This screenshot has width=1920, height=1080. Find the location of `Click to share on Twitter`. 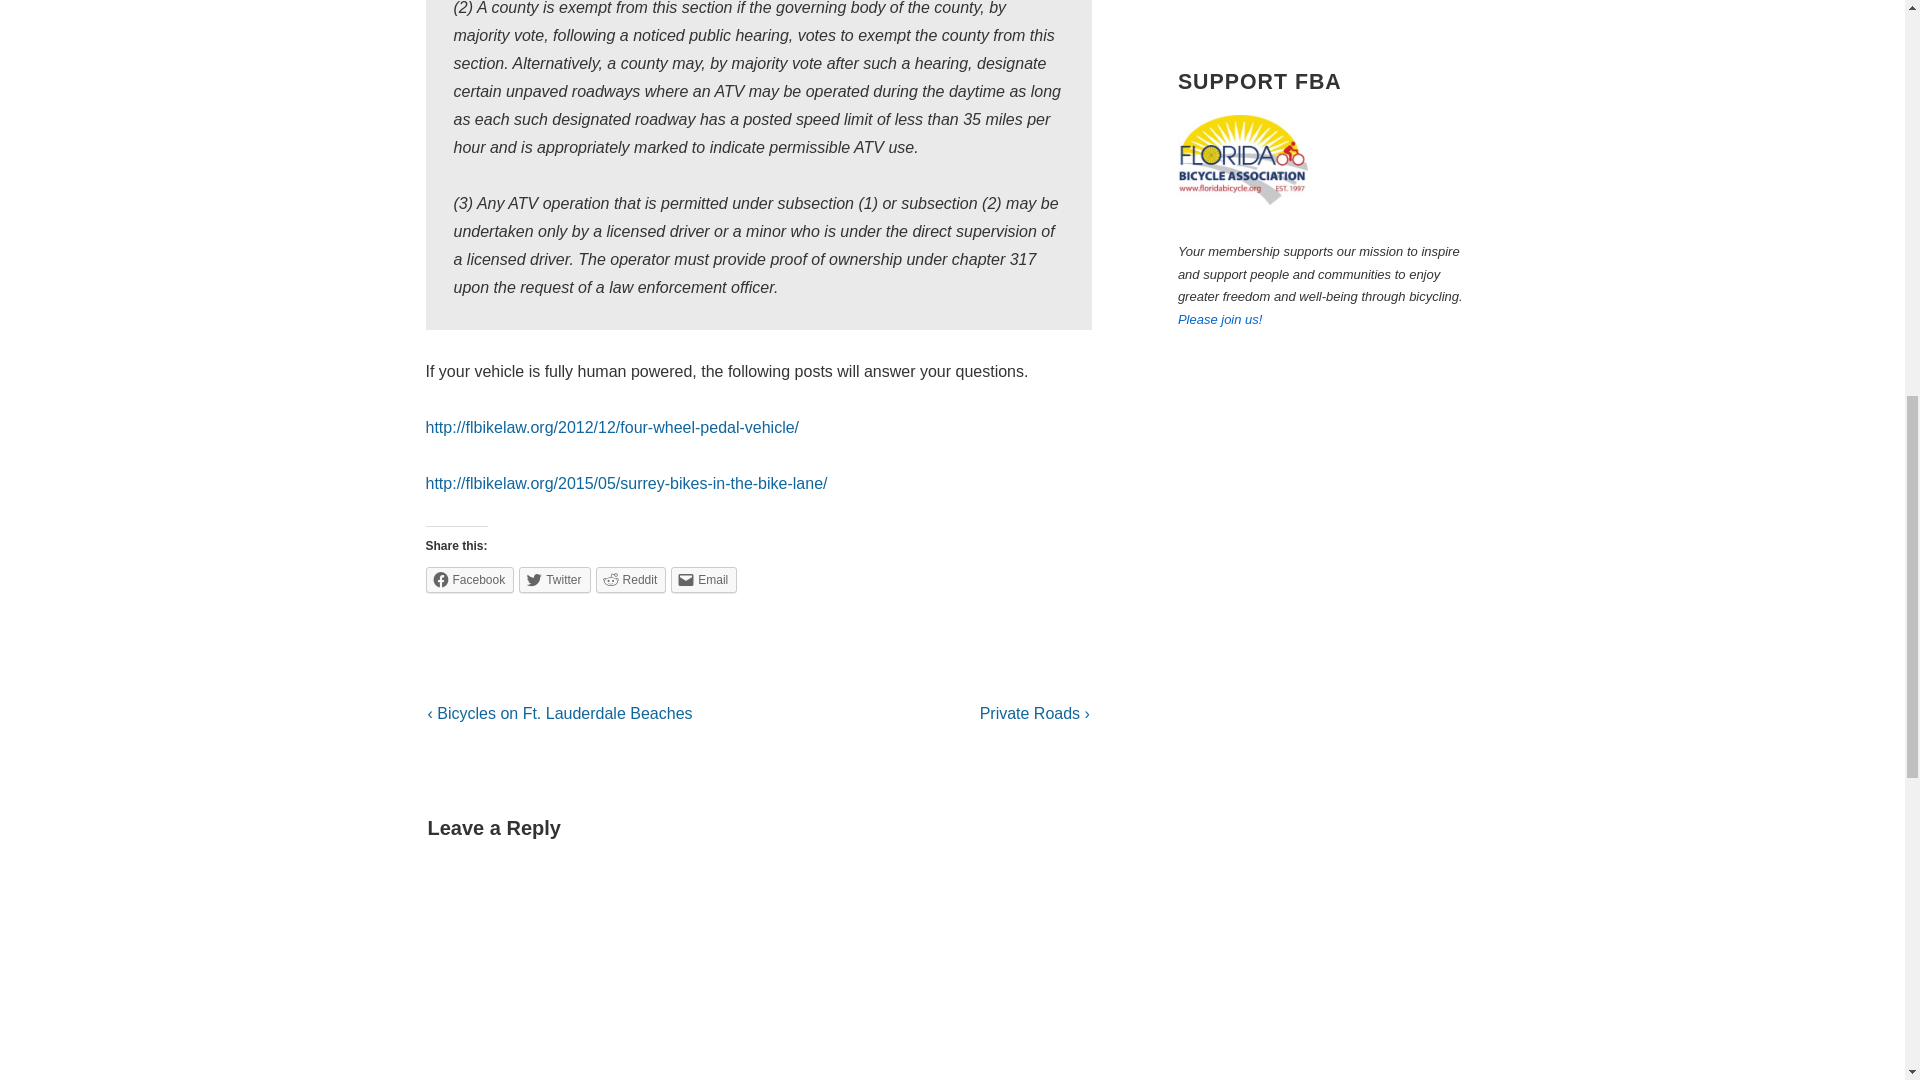

Click to share on Twitter is located at coordinates (554, 580).